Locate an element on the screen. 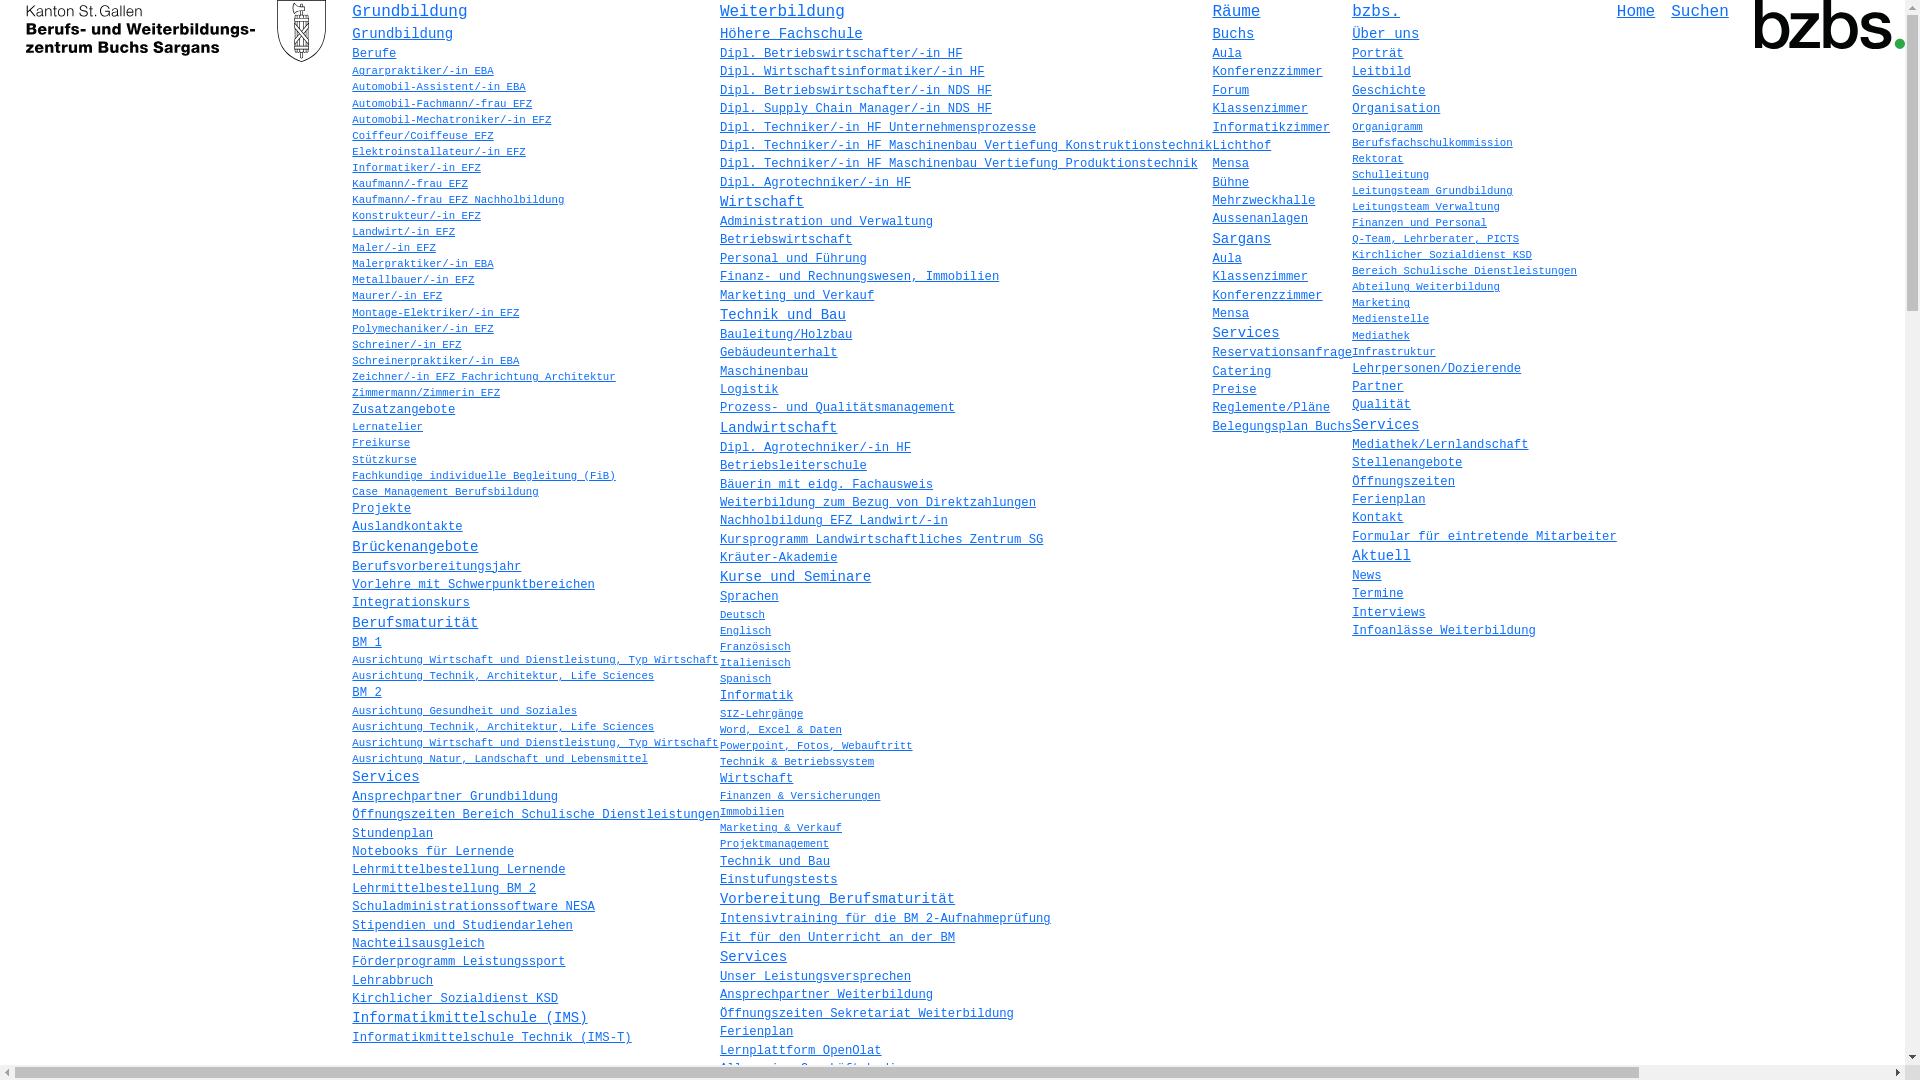  Konstrukteur/-in EFZ is located at coordinates (416, 216).